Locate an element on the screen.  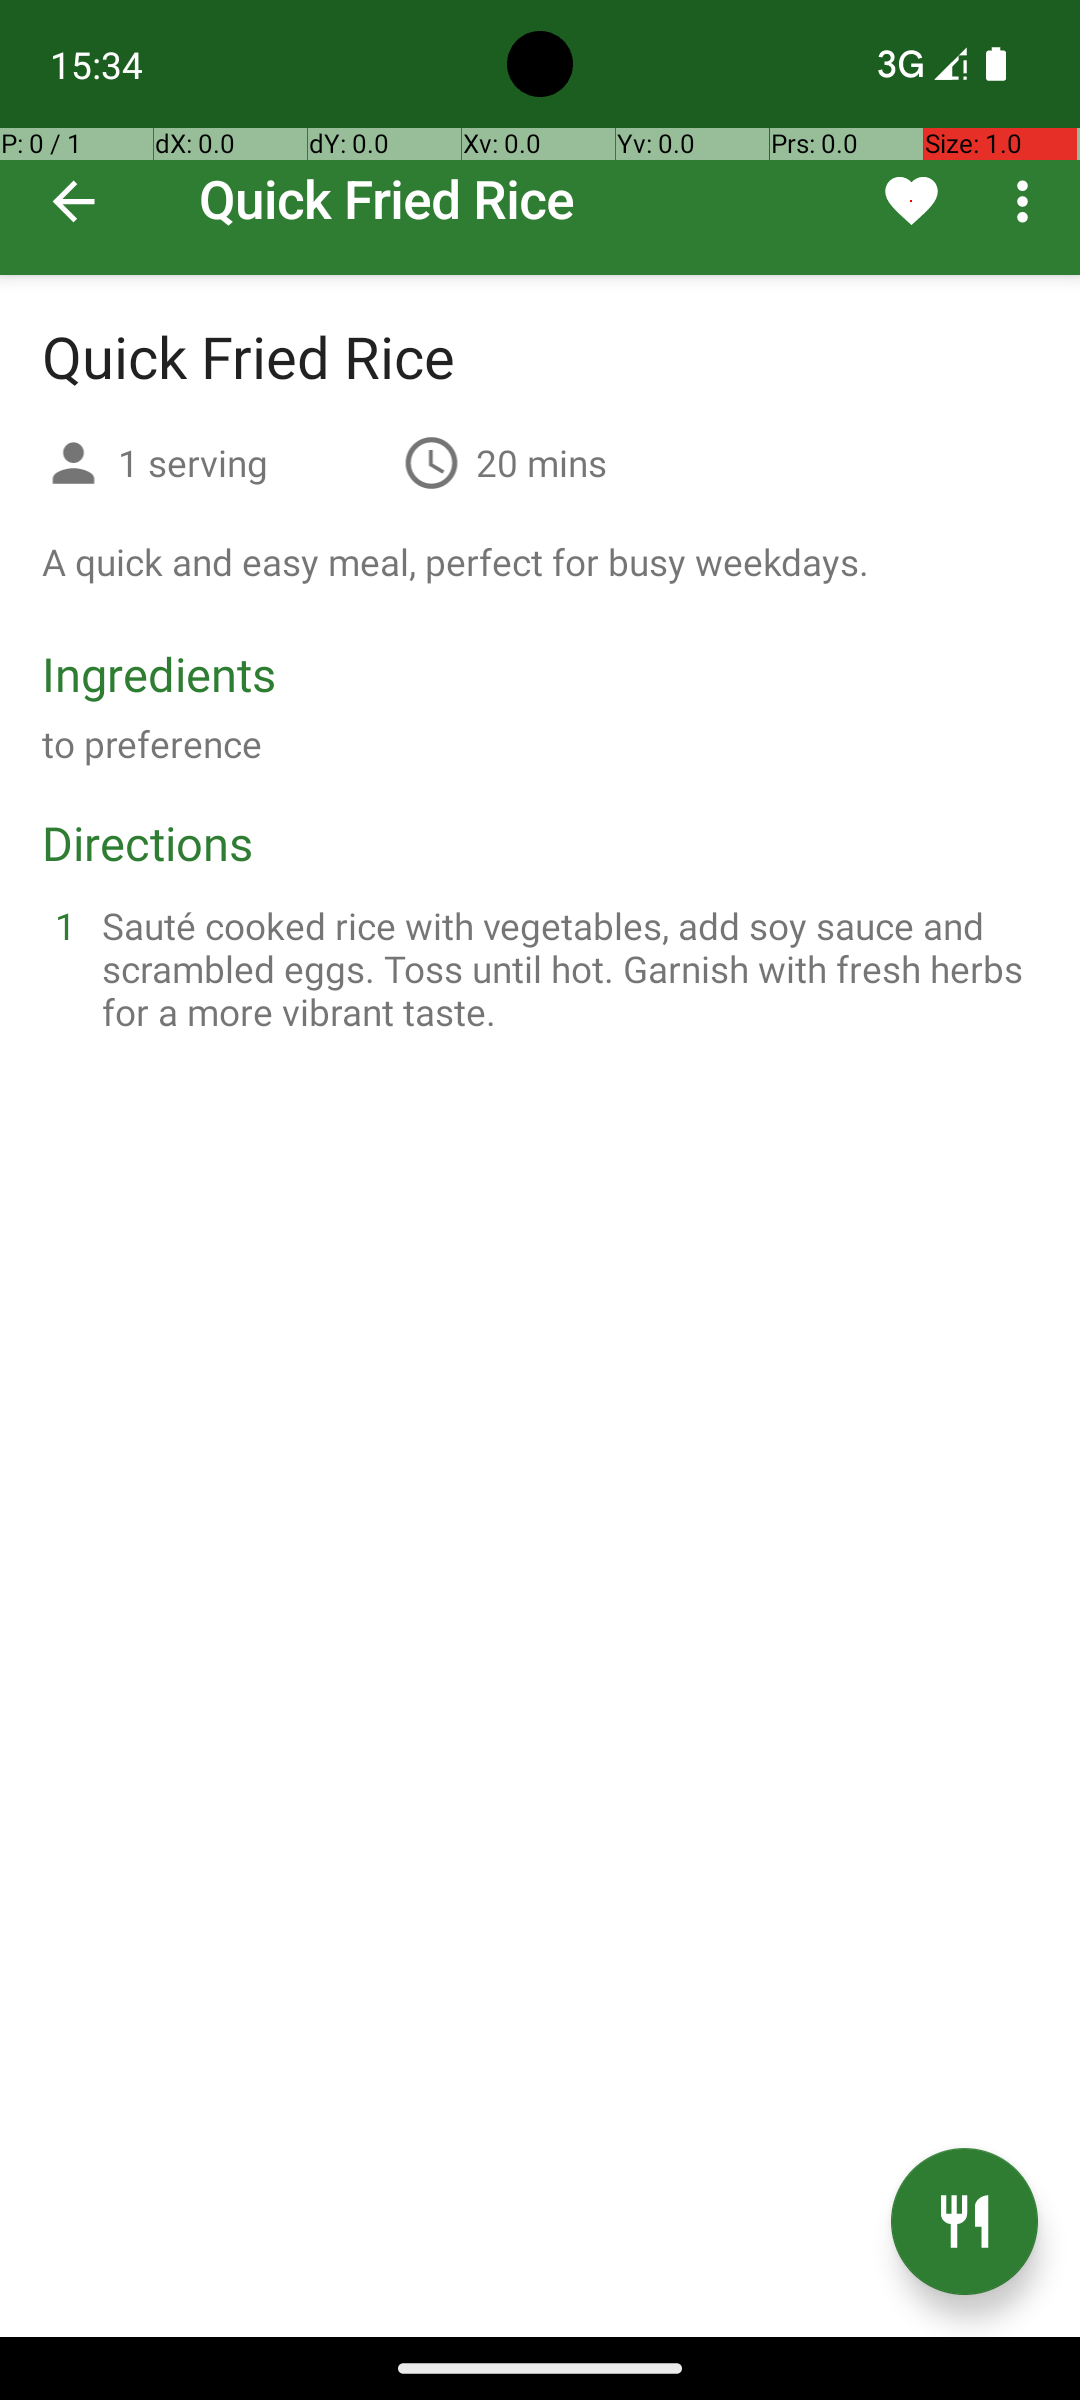
20 mins is located at coordinates (542, 462).